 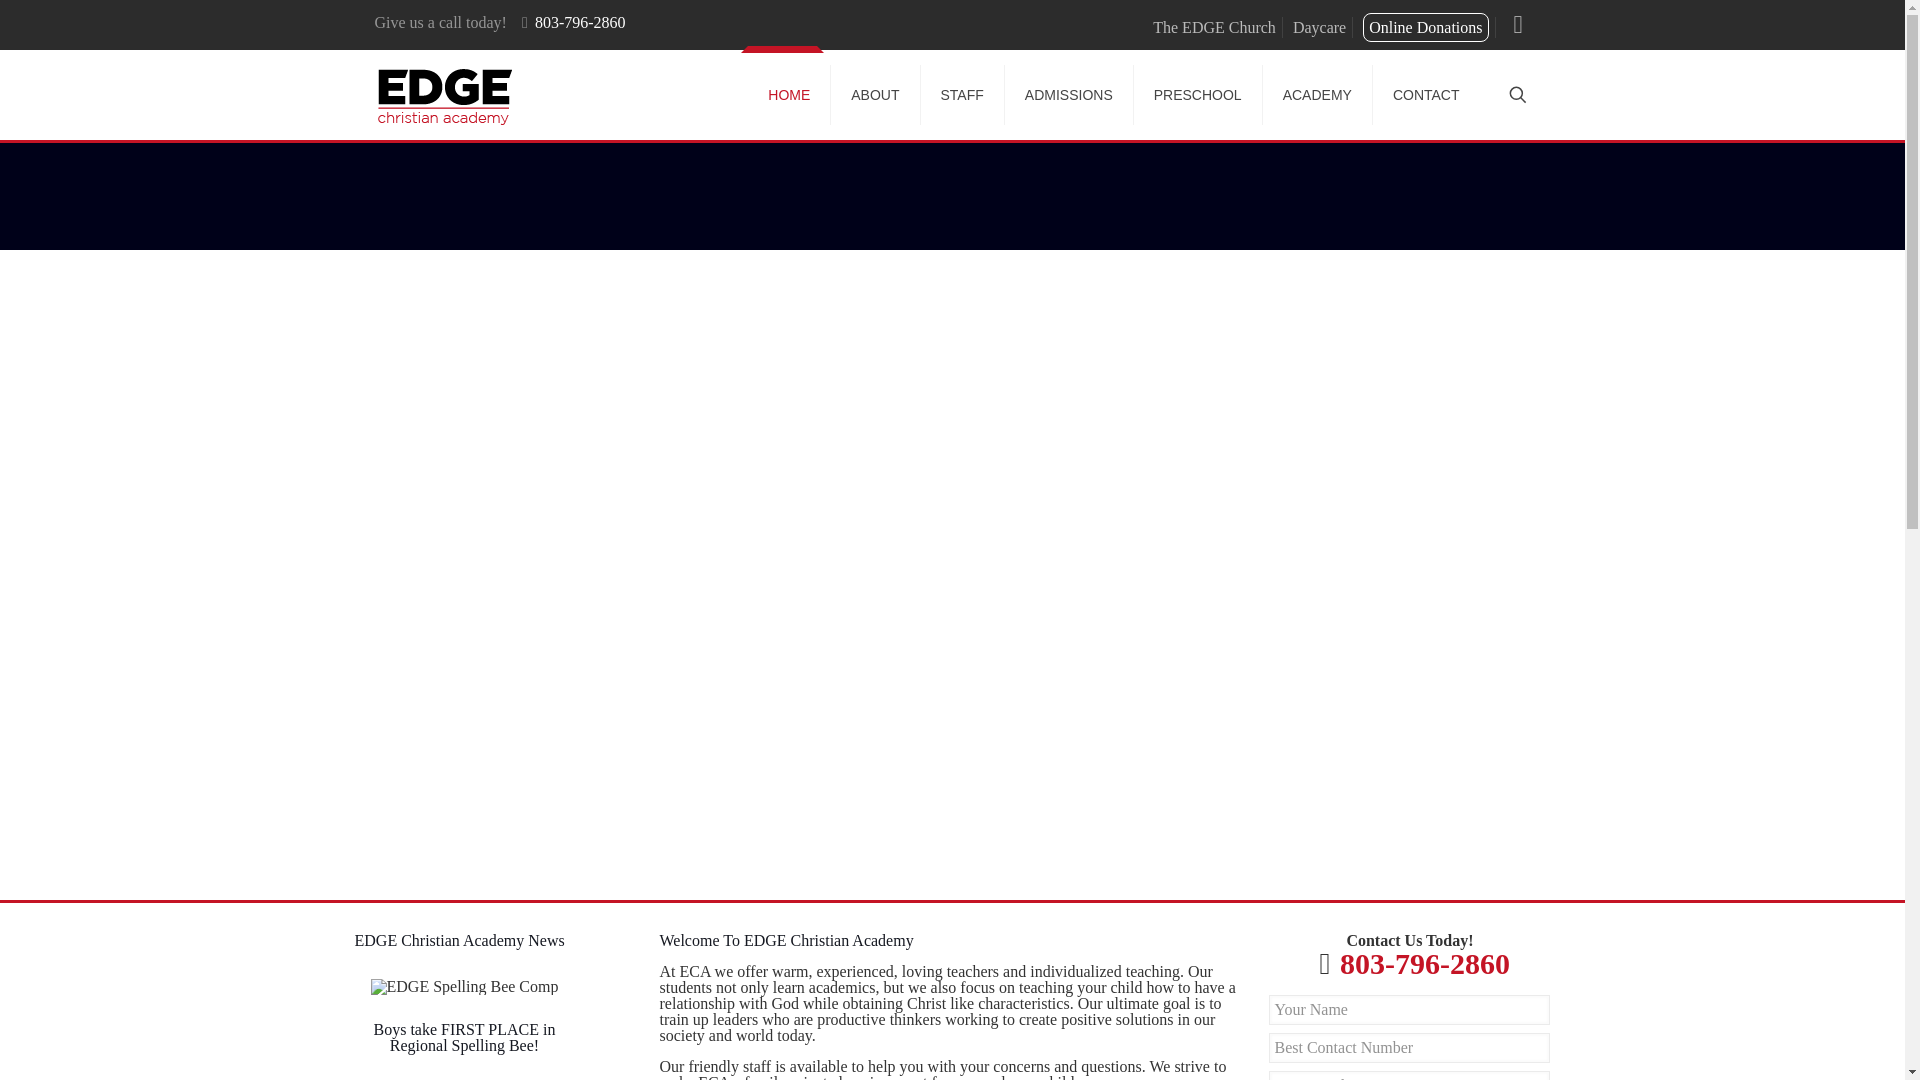 What do you see at coordinates (1318, 94) in the screenshot?
I see `ACADEMY` at bounding box center [1318, 94].